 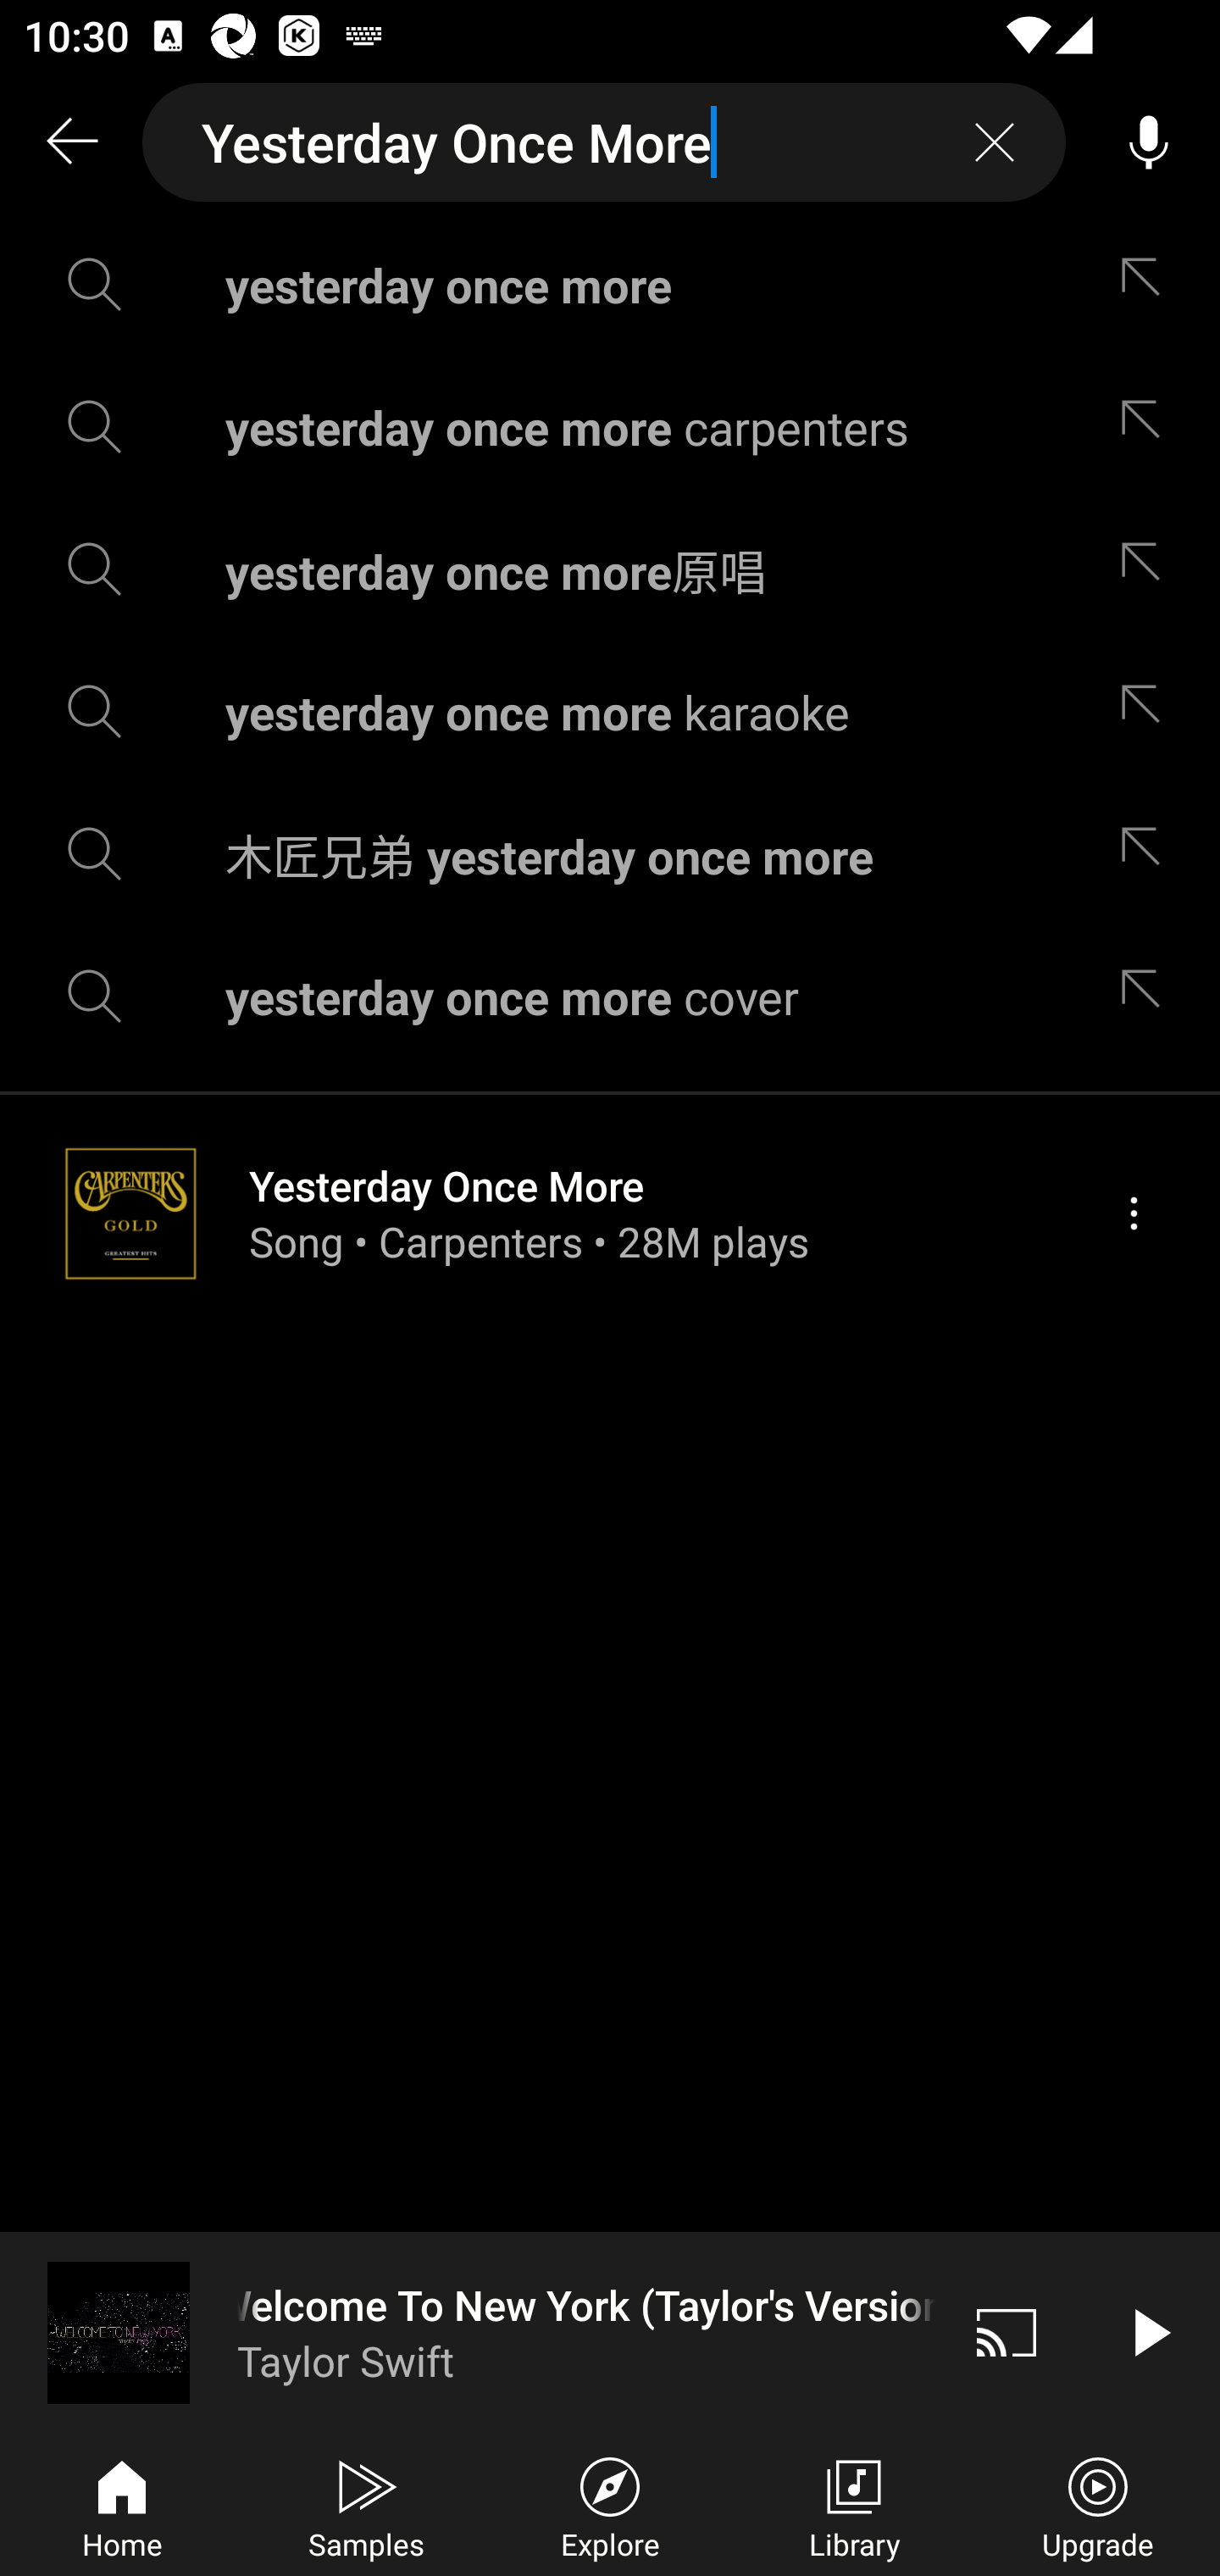 What do you see at coordinates (1148, 569) in the screenshot?
I see `Edit suggestion yesterday once more原唱` at bounding box center [1148, 569].